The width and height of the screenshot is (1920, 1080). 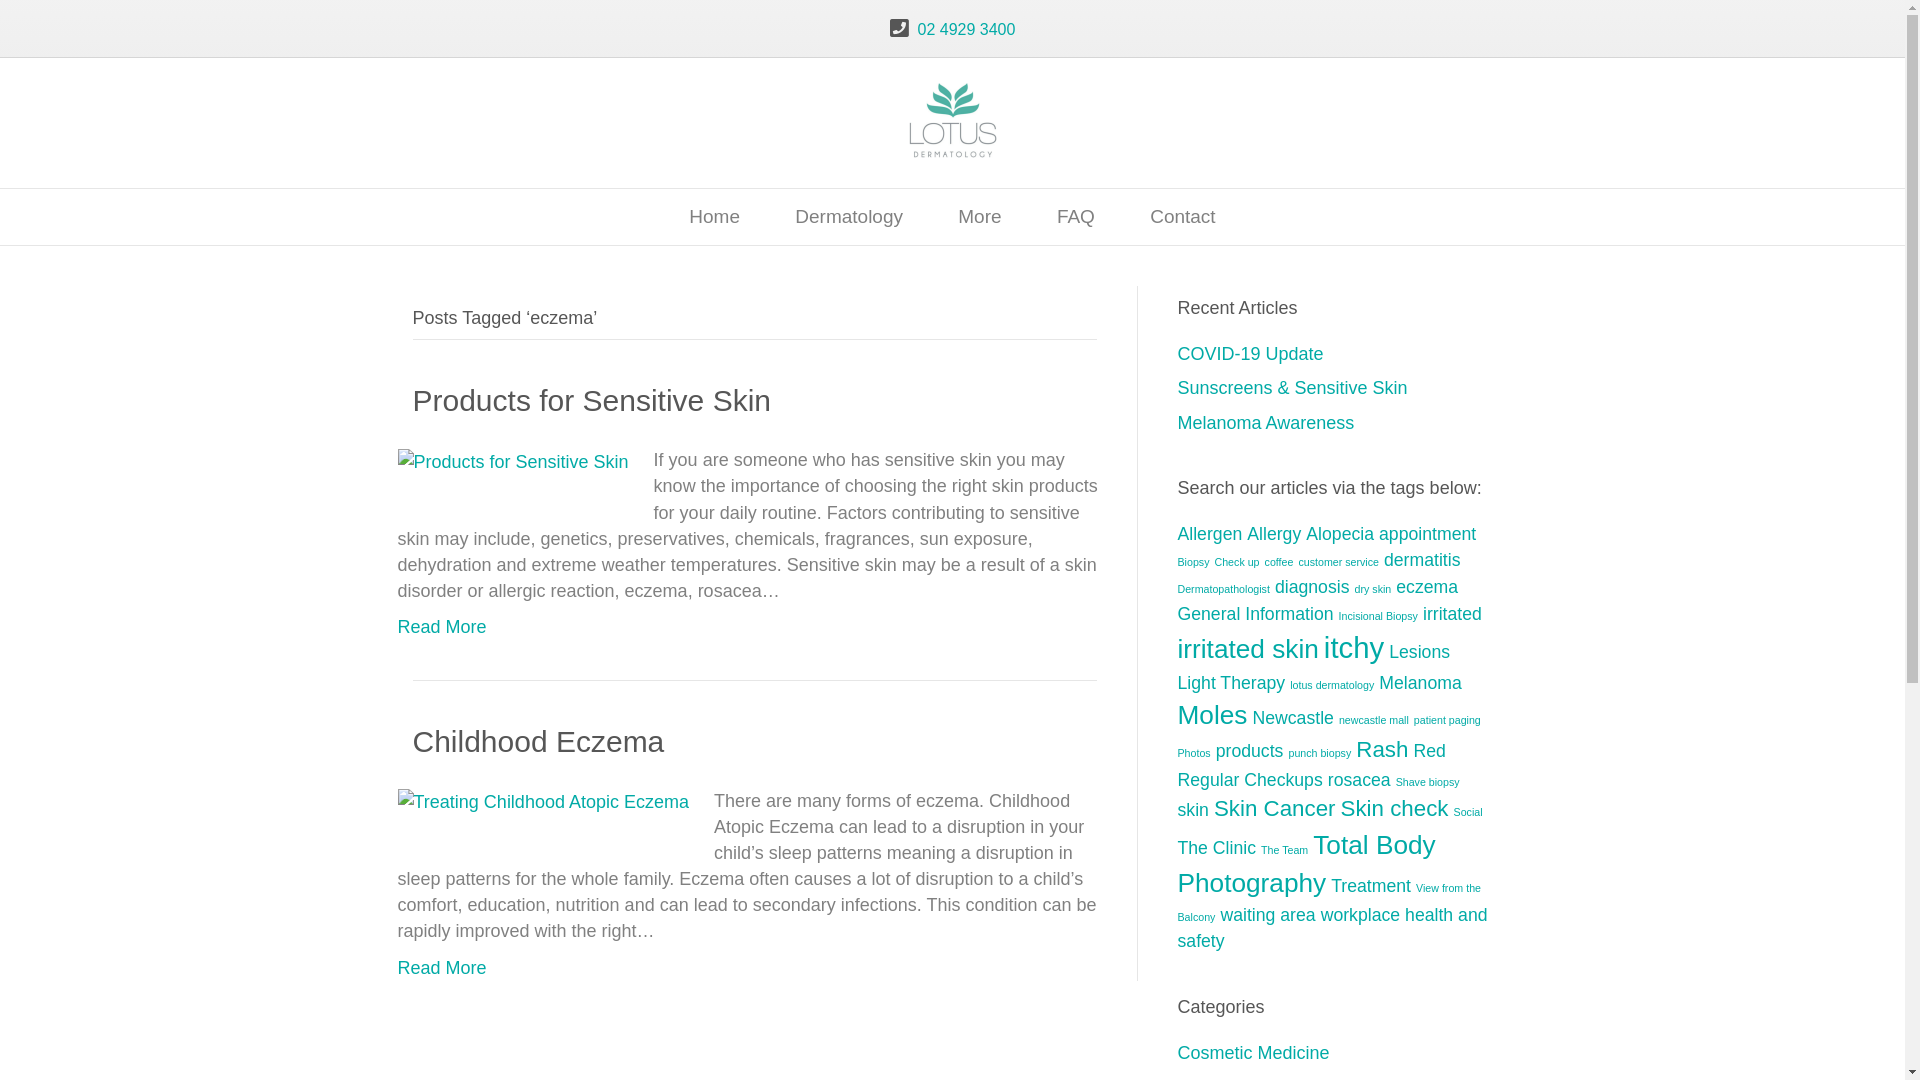 I want to click on Newcastle, so click(x=1292, y=718).